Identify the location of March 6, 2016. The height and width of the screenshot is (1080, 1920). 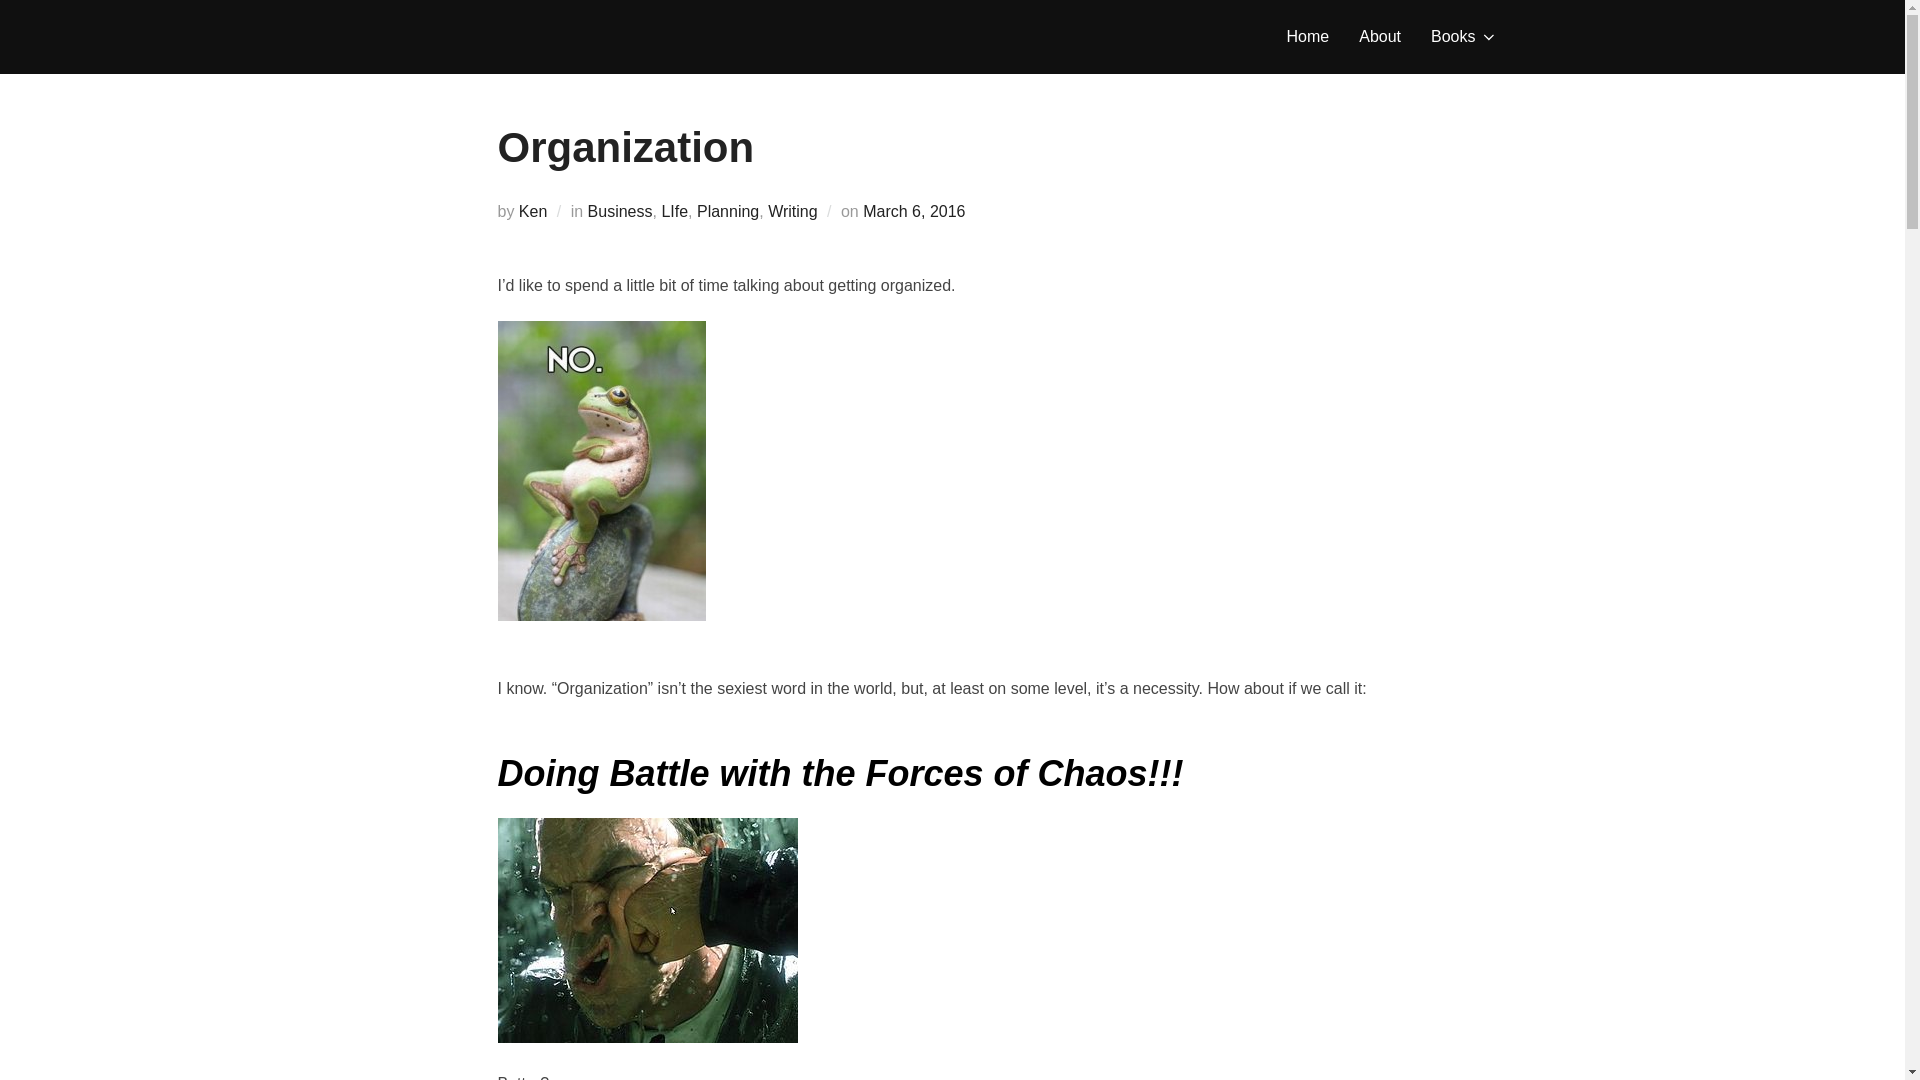
(914, 212).